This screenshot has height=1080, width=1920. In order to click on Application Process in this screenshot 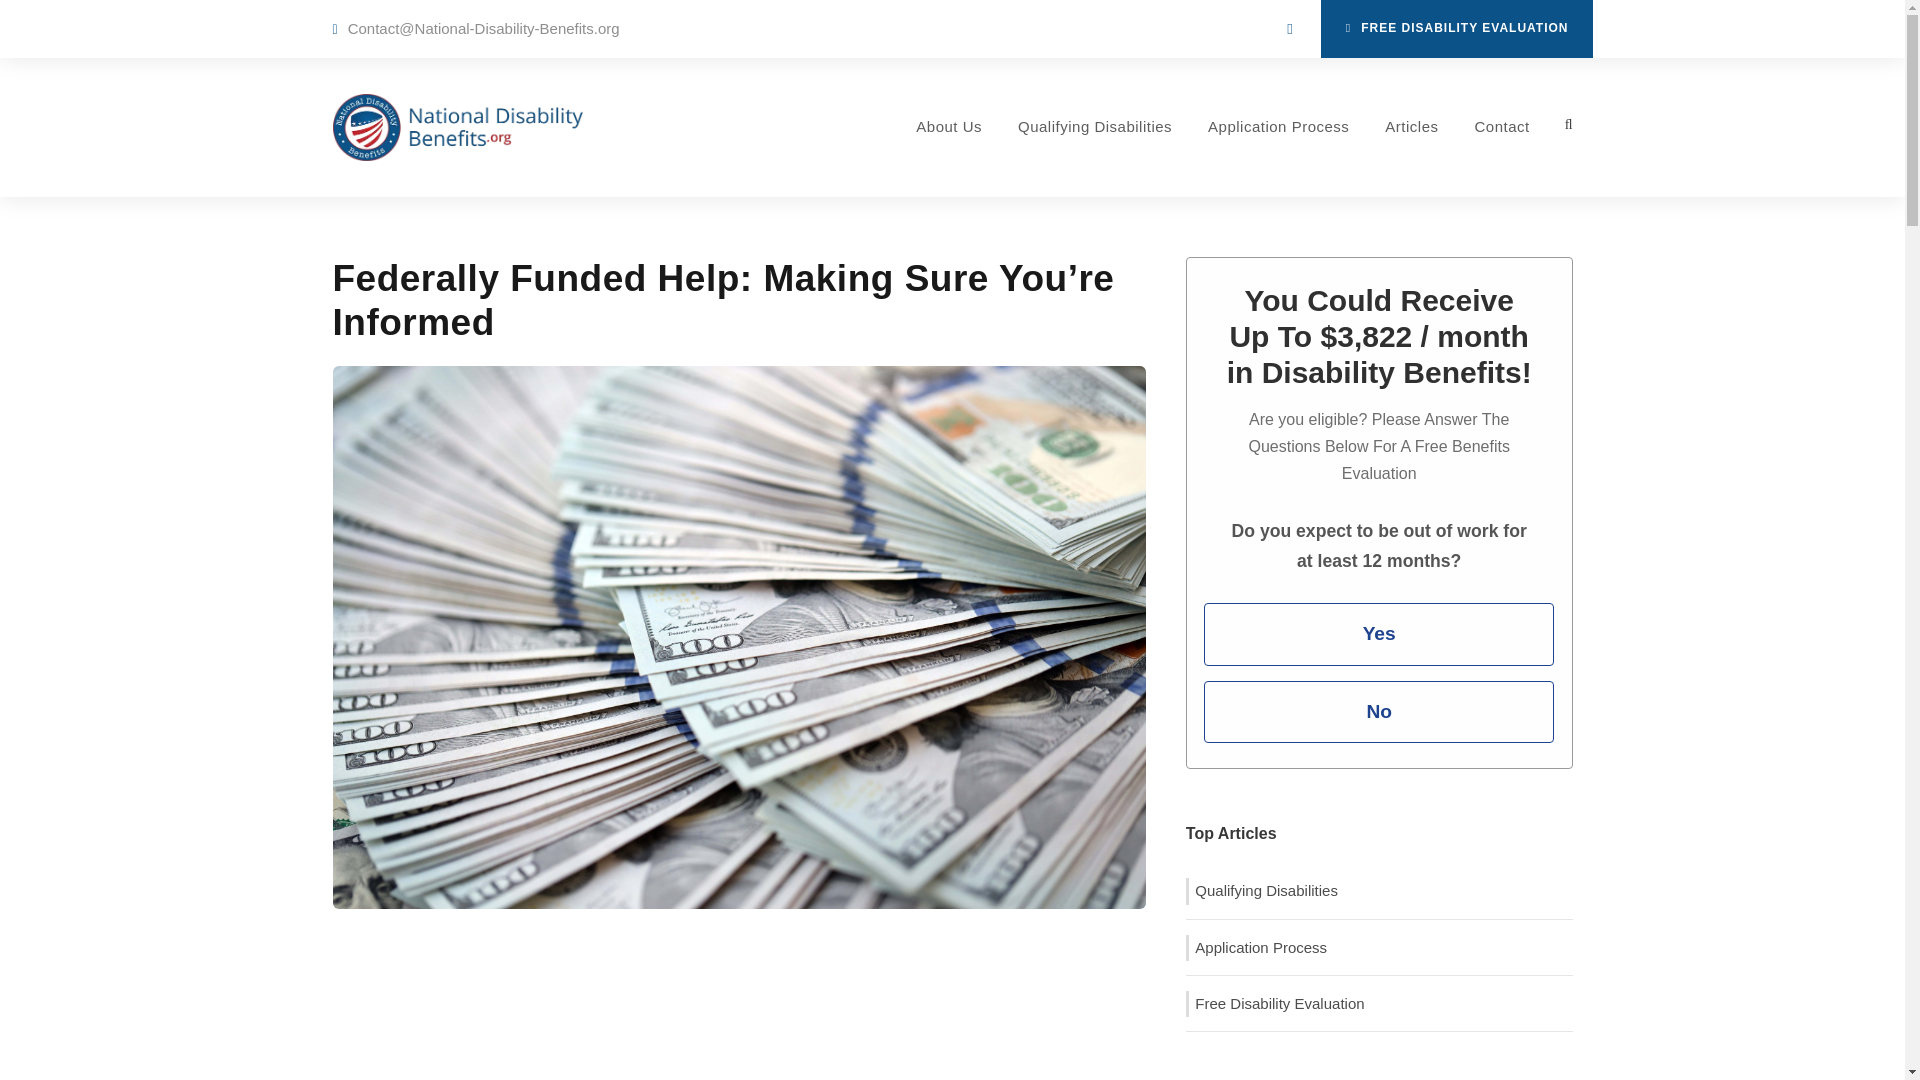, I will do `click(1278, 155)`.